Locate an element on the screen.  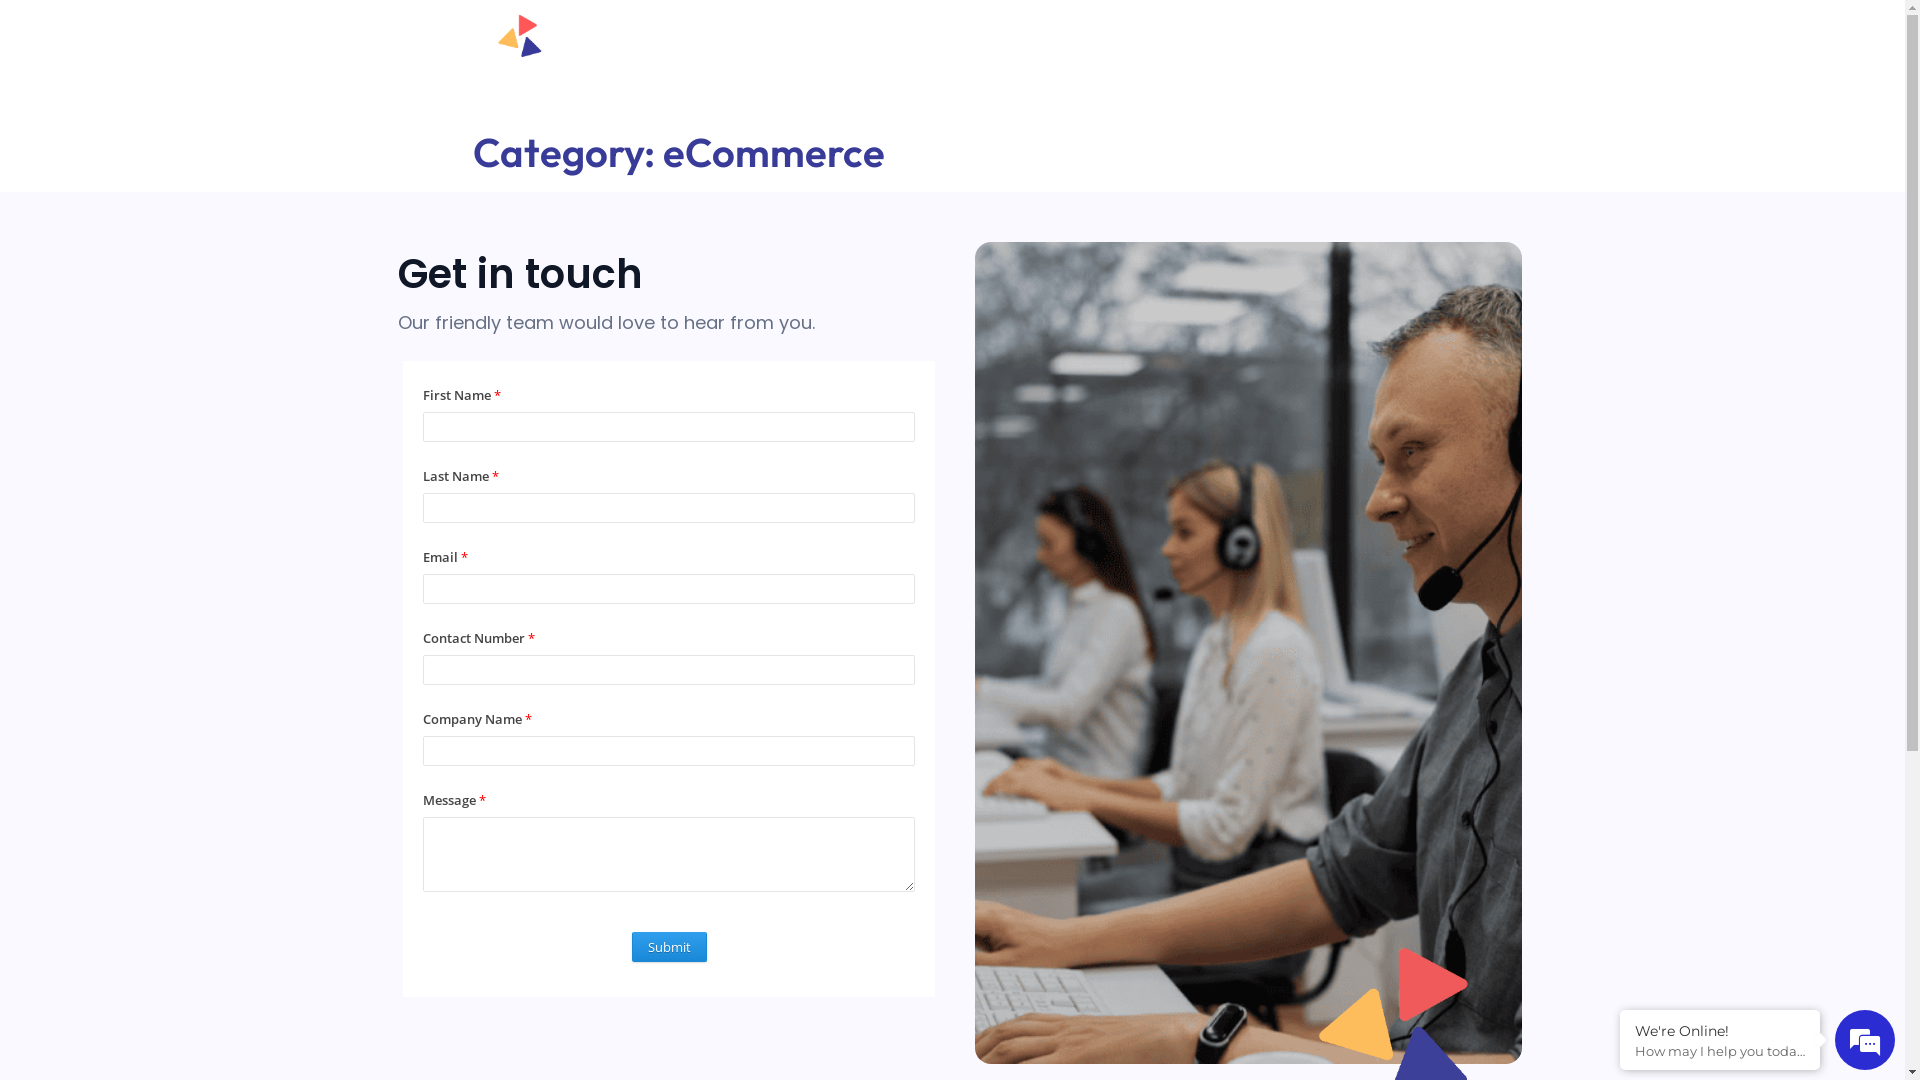
About Us is located at coordinates (1346, 60).